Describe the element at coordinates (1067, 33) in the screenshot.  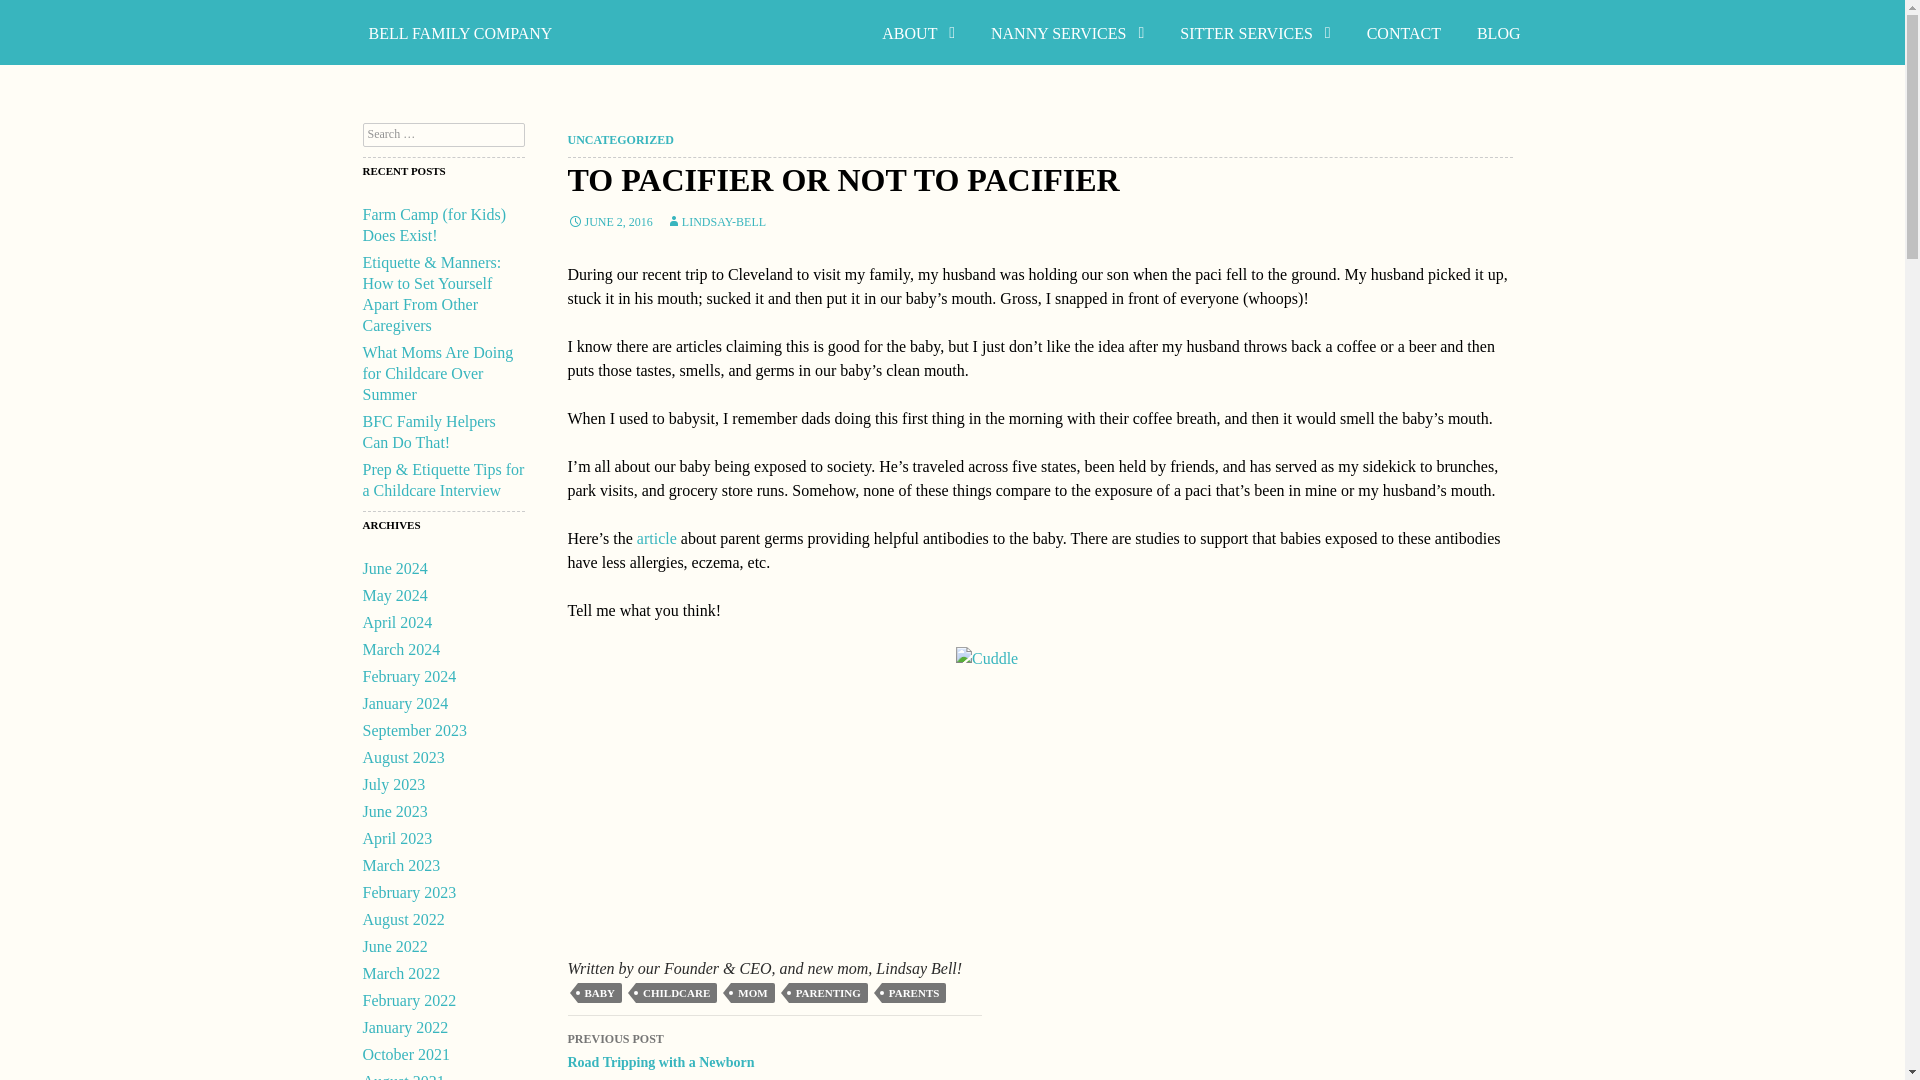
I see `NANNY SERVICES` at that location.